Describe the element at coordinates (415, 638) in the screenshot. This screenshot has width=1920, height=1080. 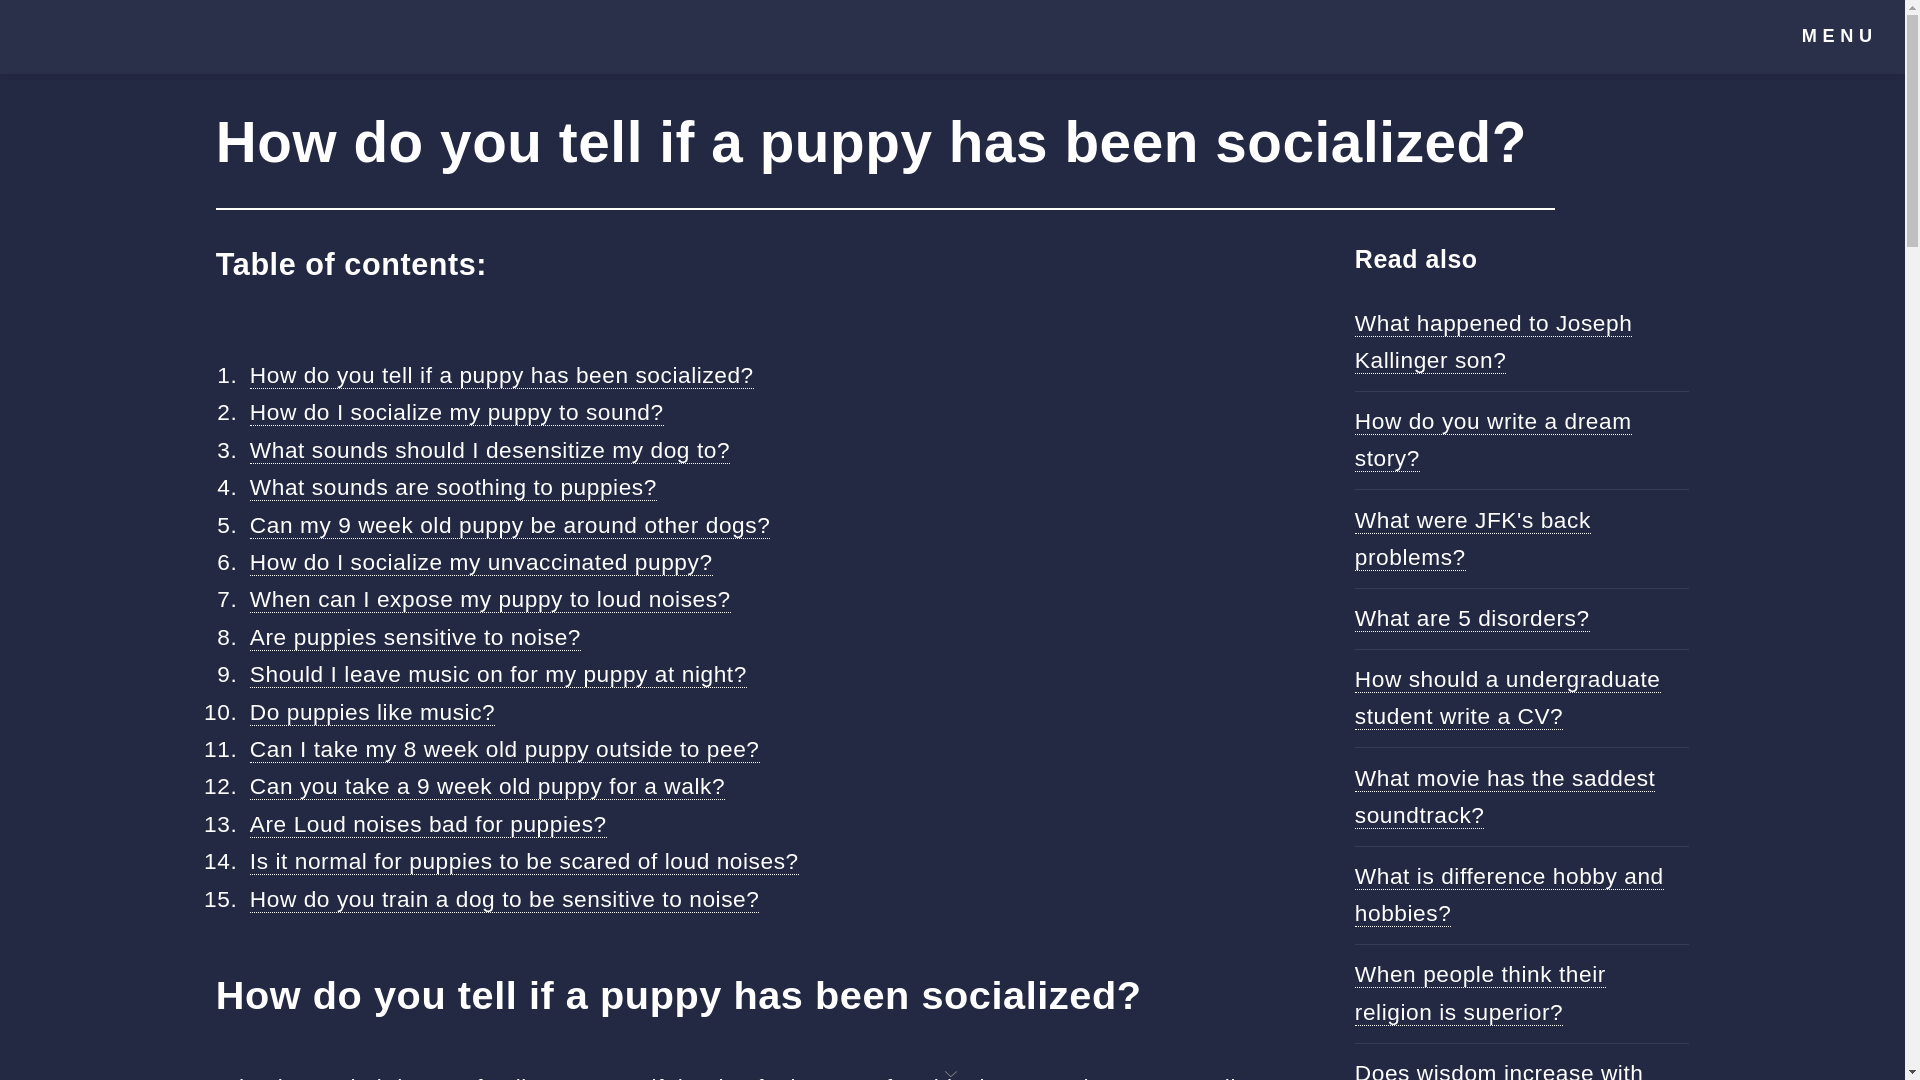
I see `Are puppies sensitive to noise?` at that location.